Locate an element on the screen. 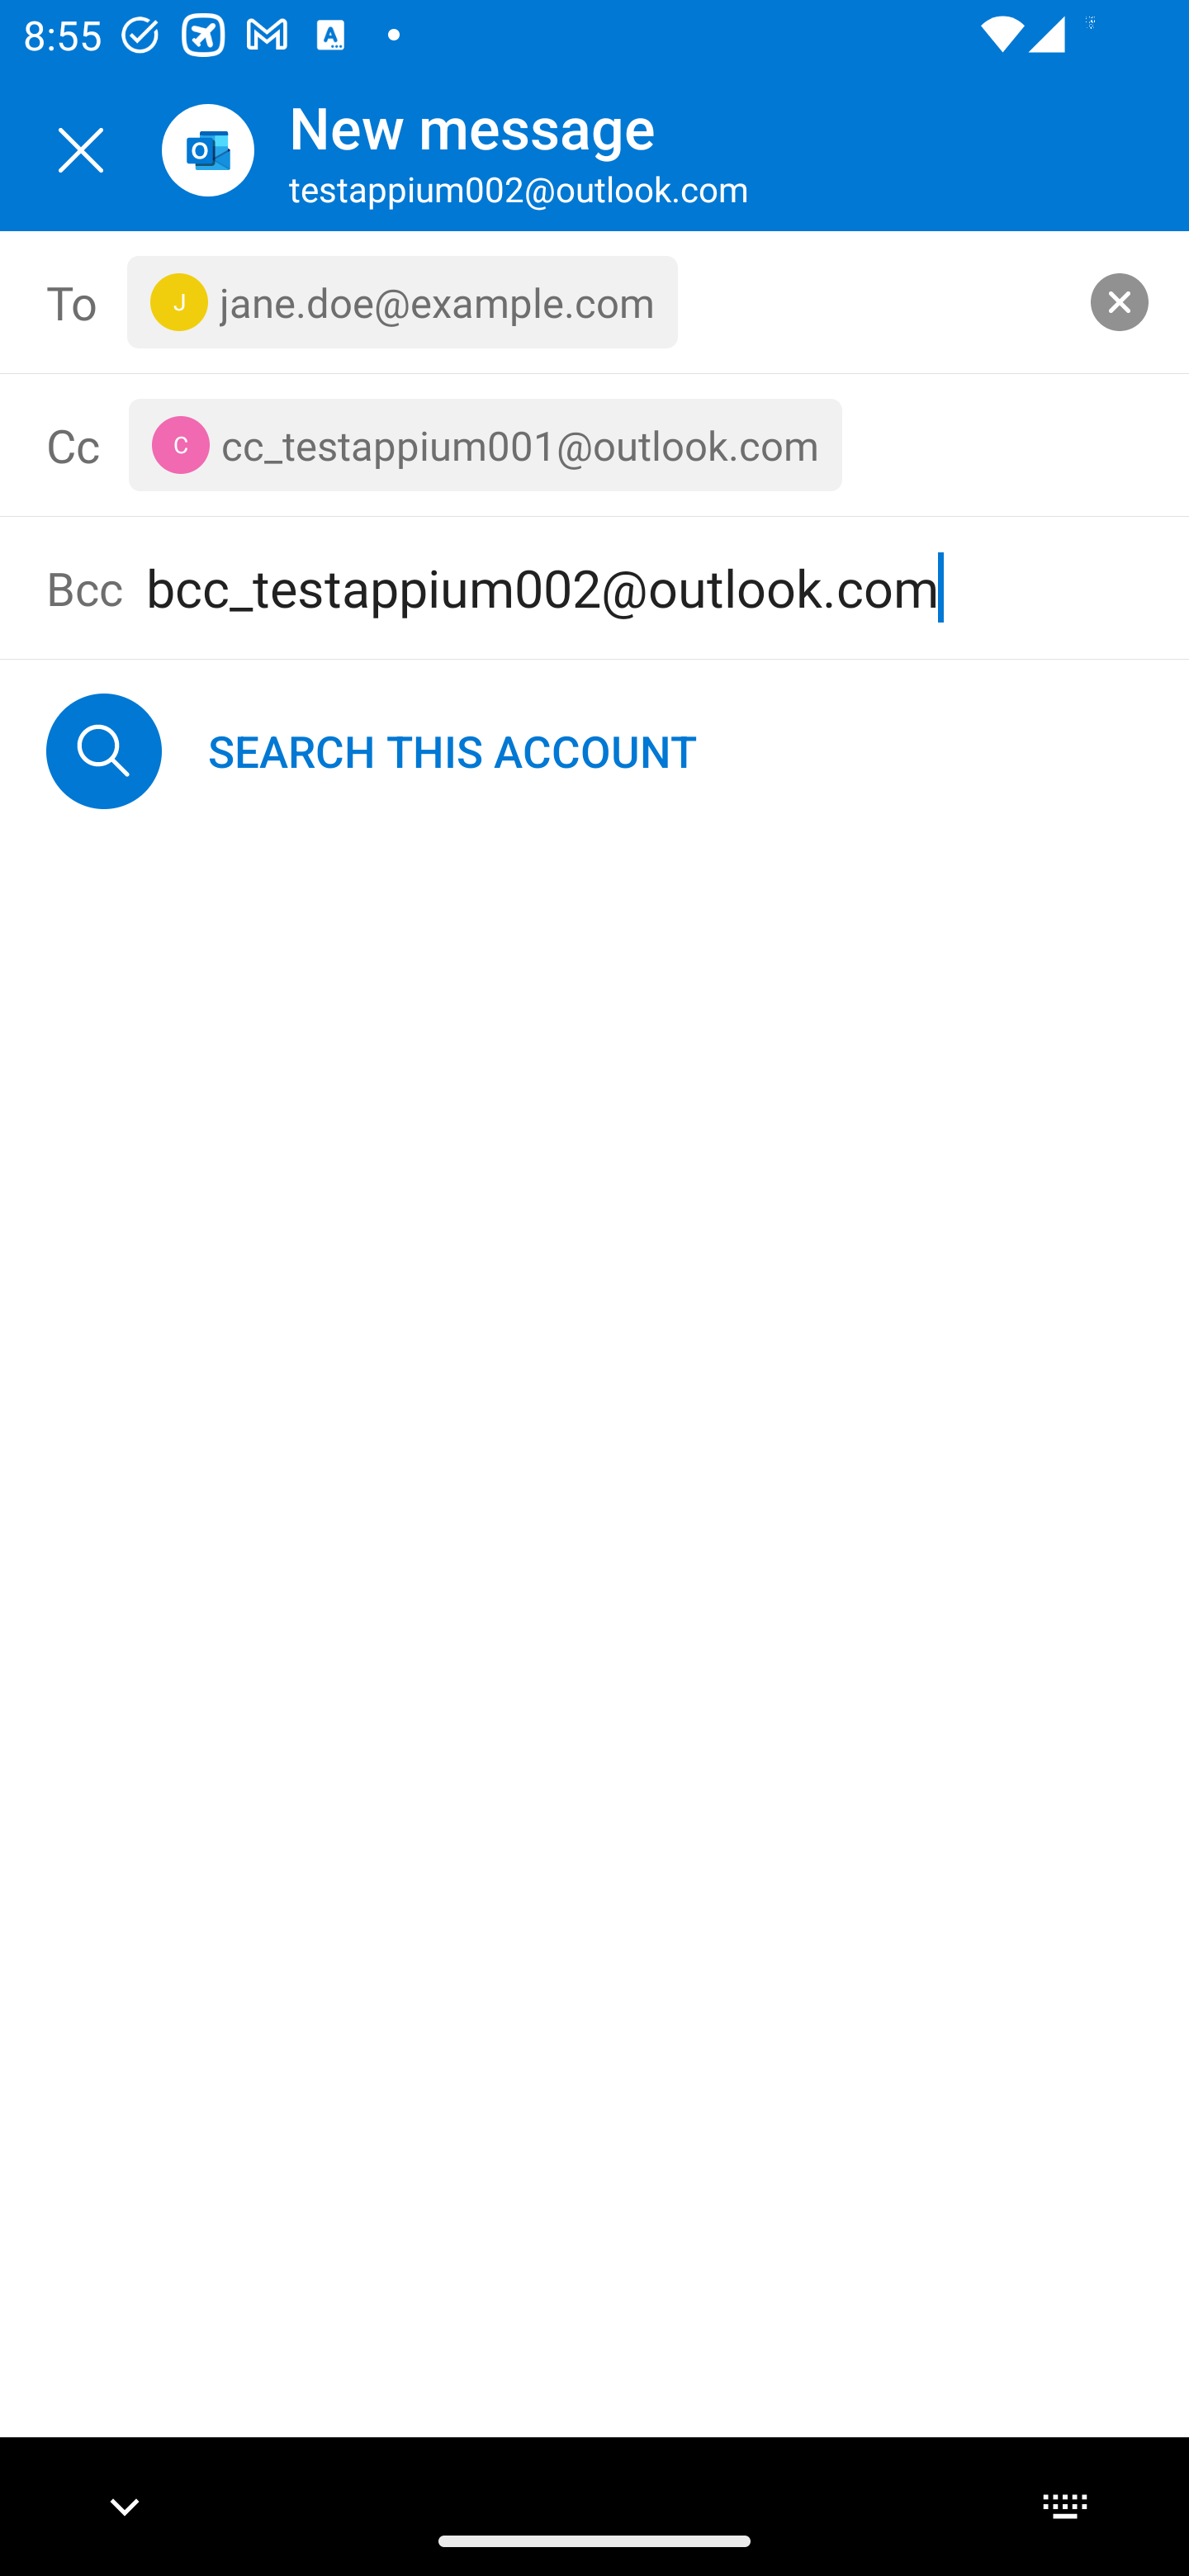 Image resolution: width=1189 pixels, height=2576 pixels. clear search is located at coordinates (1120, 301).